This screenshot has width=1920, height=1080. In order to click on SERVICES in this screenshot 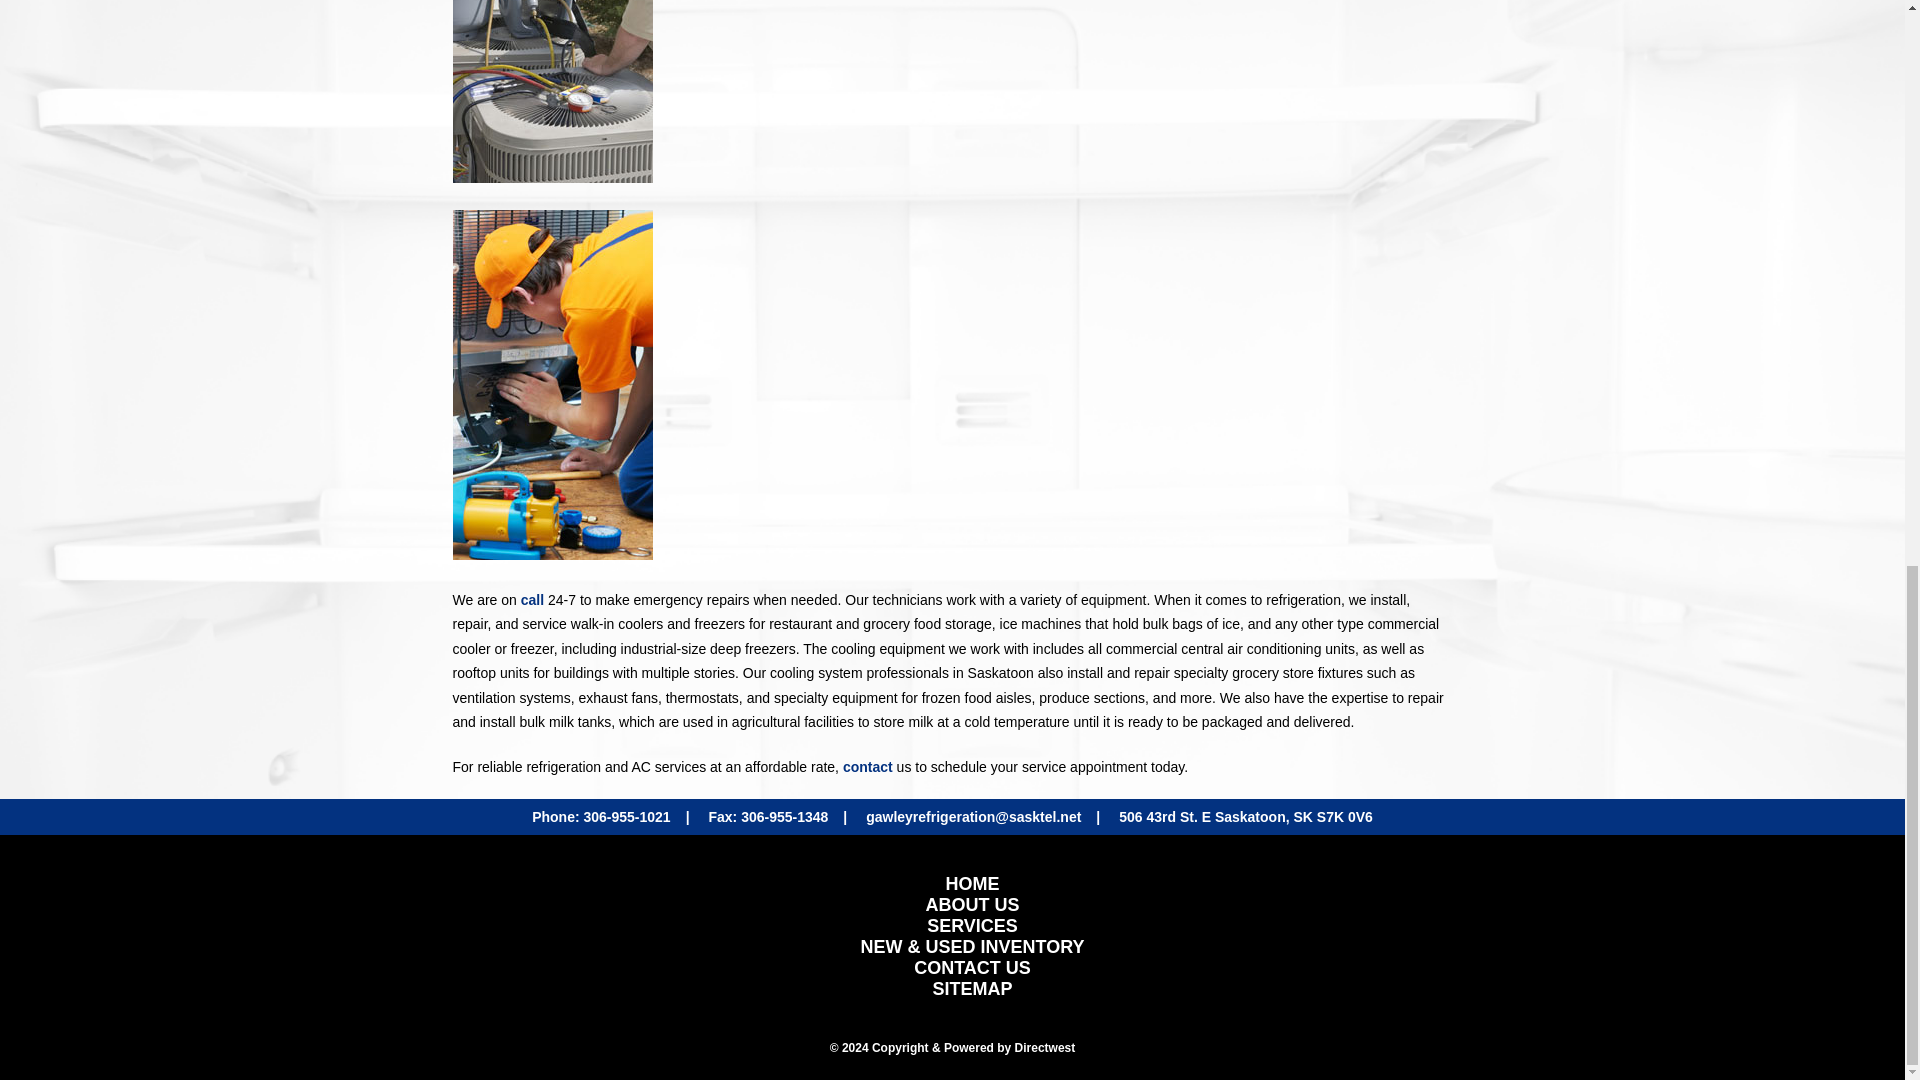, I will do `click(972, 926)`.